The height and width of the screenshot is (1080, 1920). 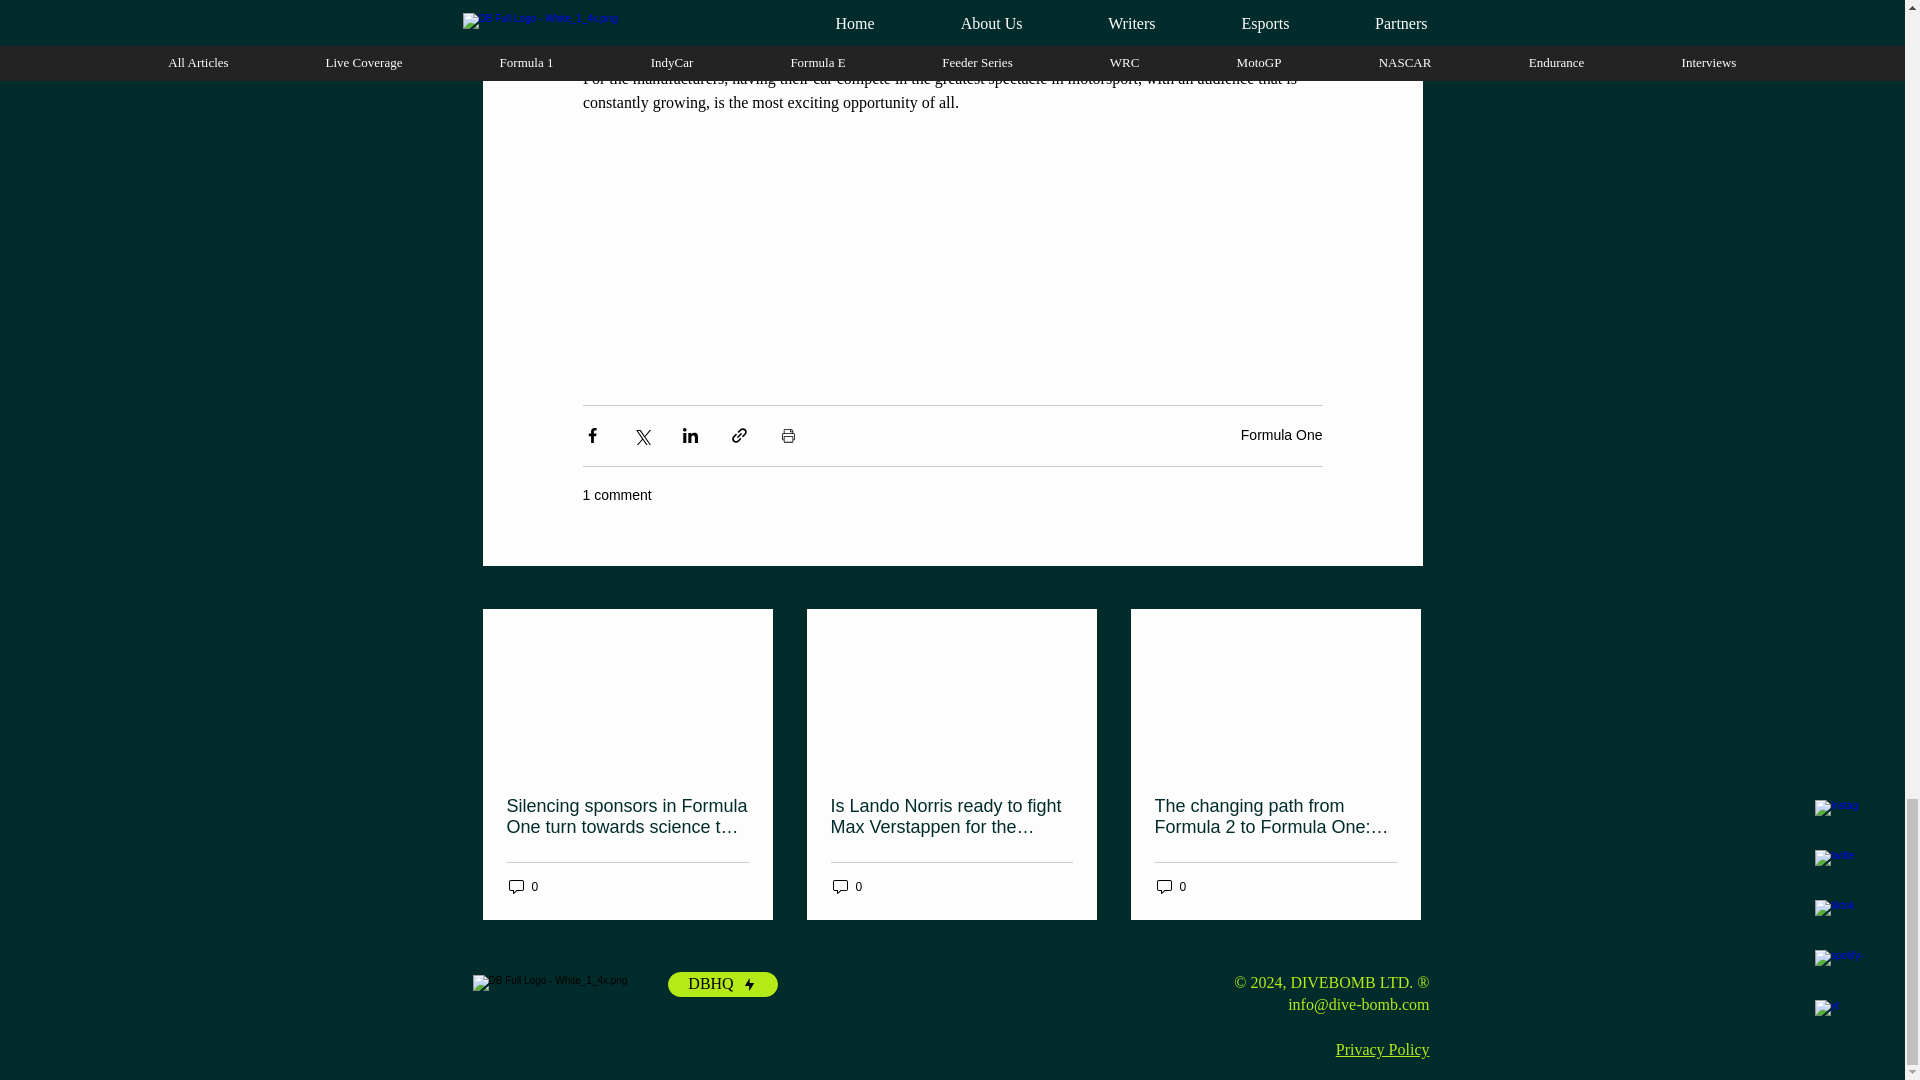 I want to click on 0, so click(x=522, y=886).